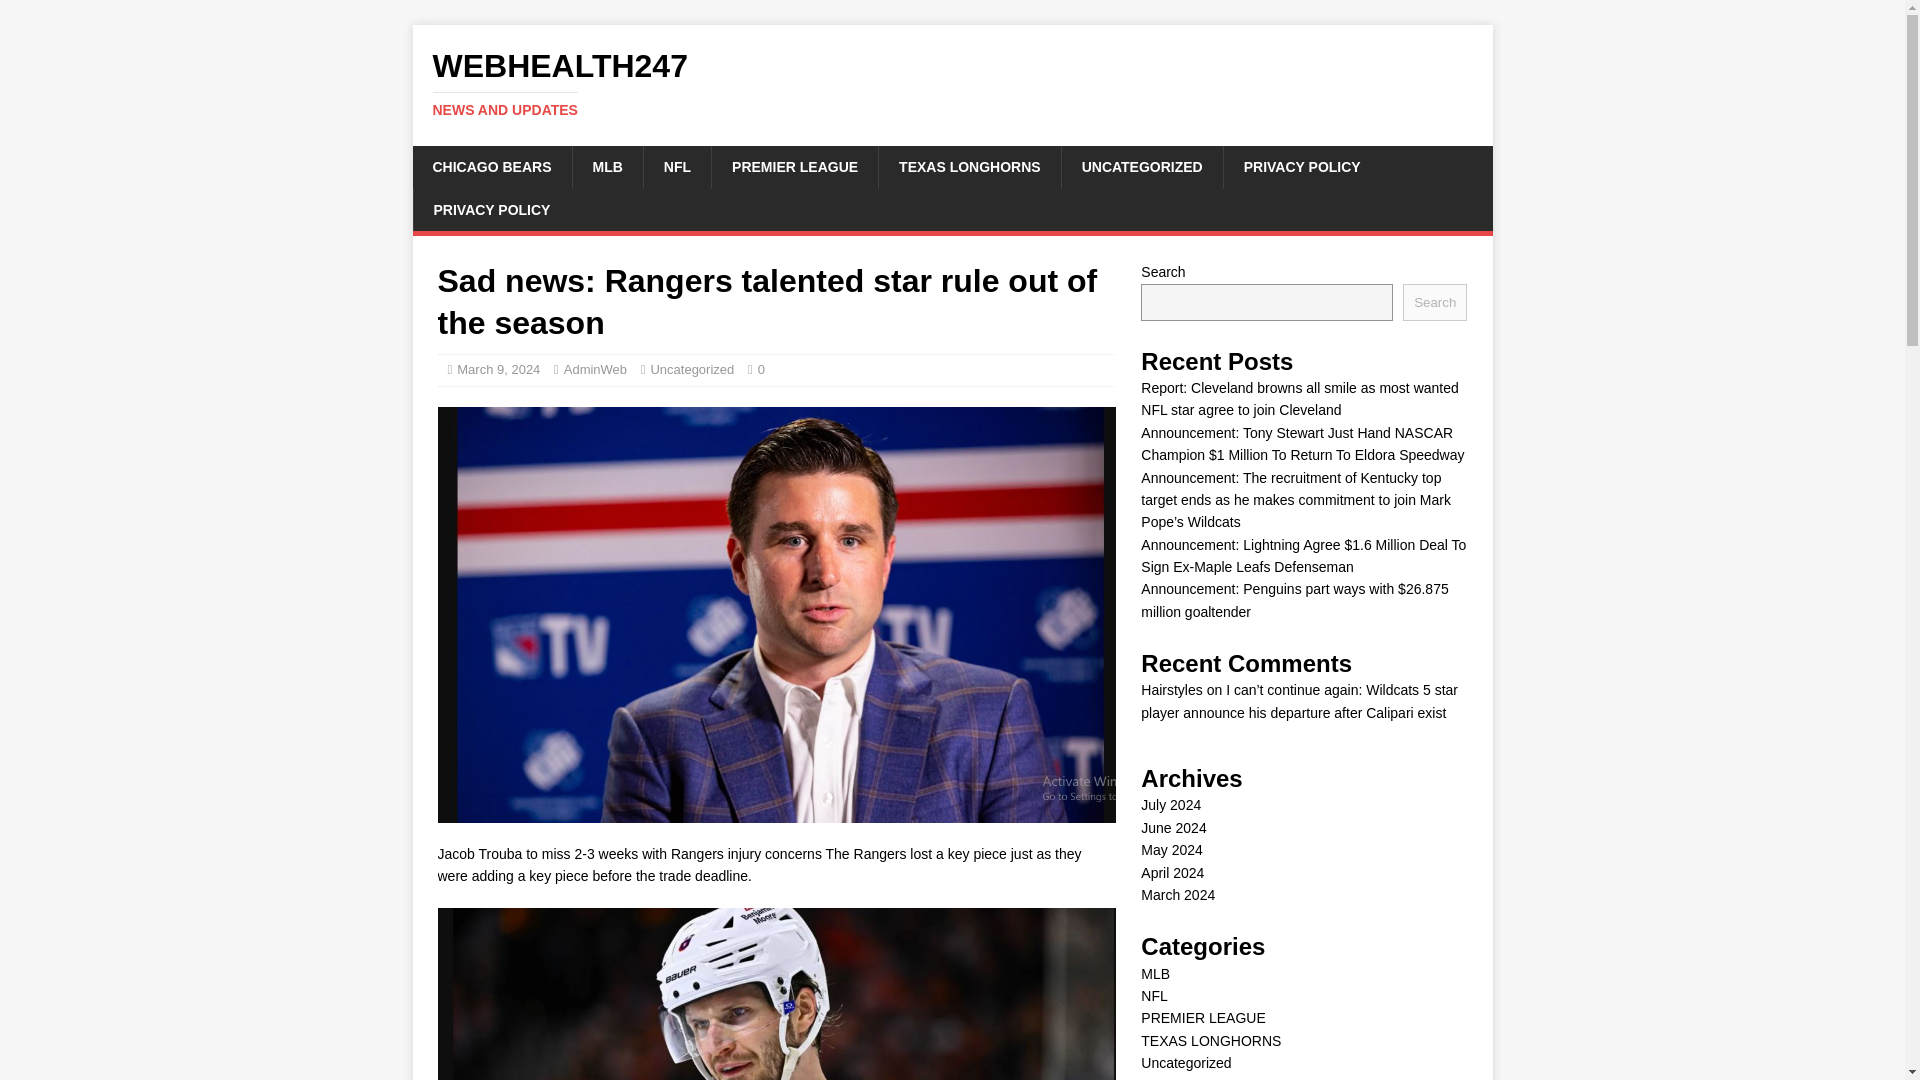  What do you see at coordinates (952, 83) in the screenshot?
I see `UNCATEGORIZED` at bounding box center [952, 83].